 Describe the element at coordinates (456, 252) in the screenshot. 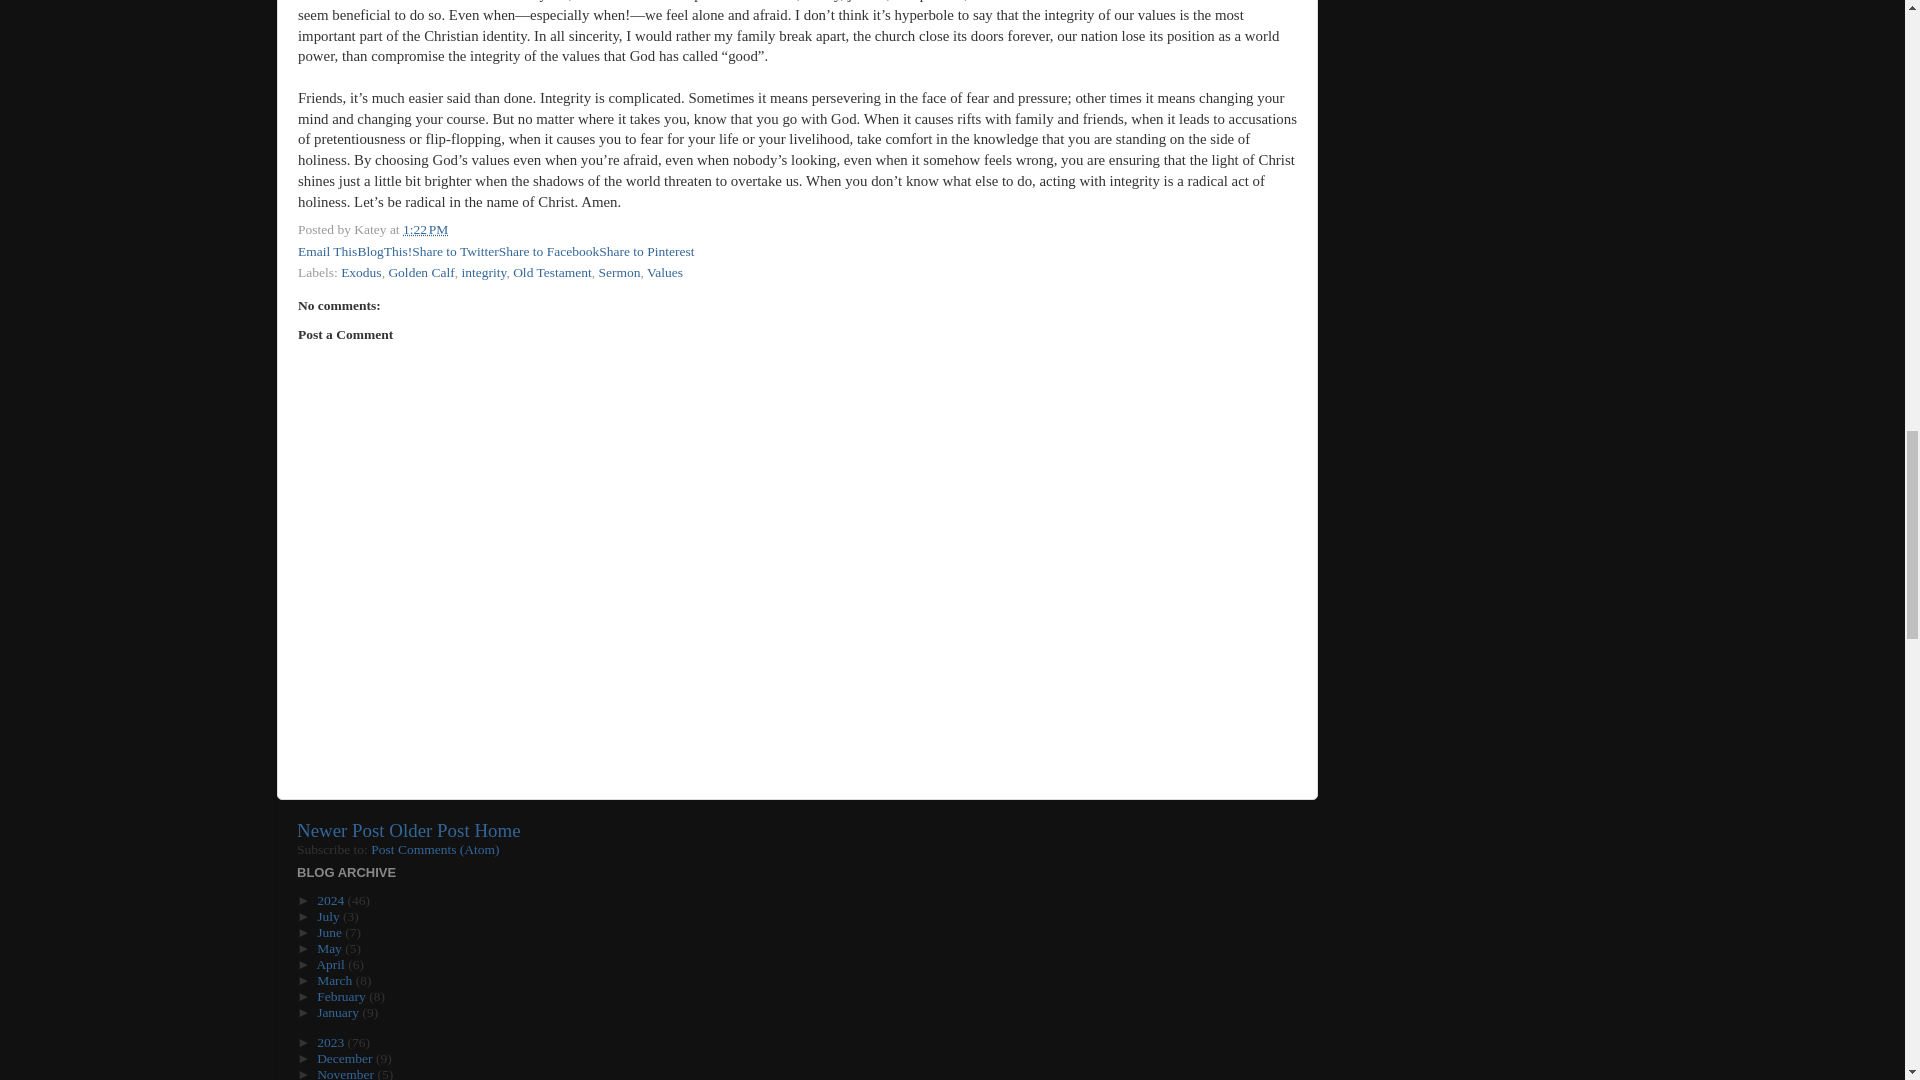

I see `Share to Twitter` at that location.